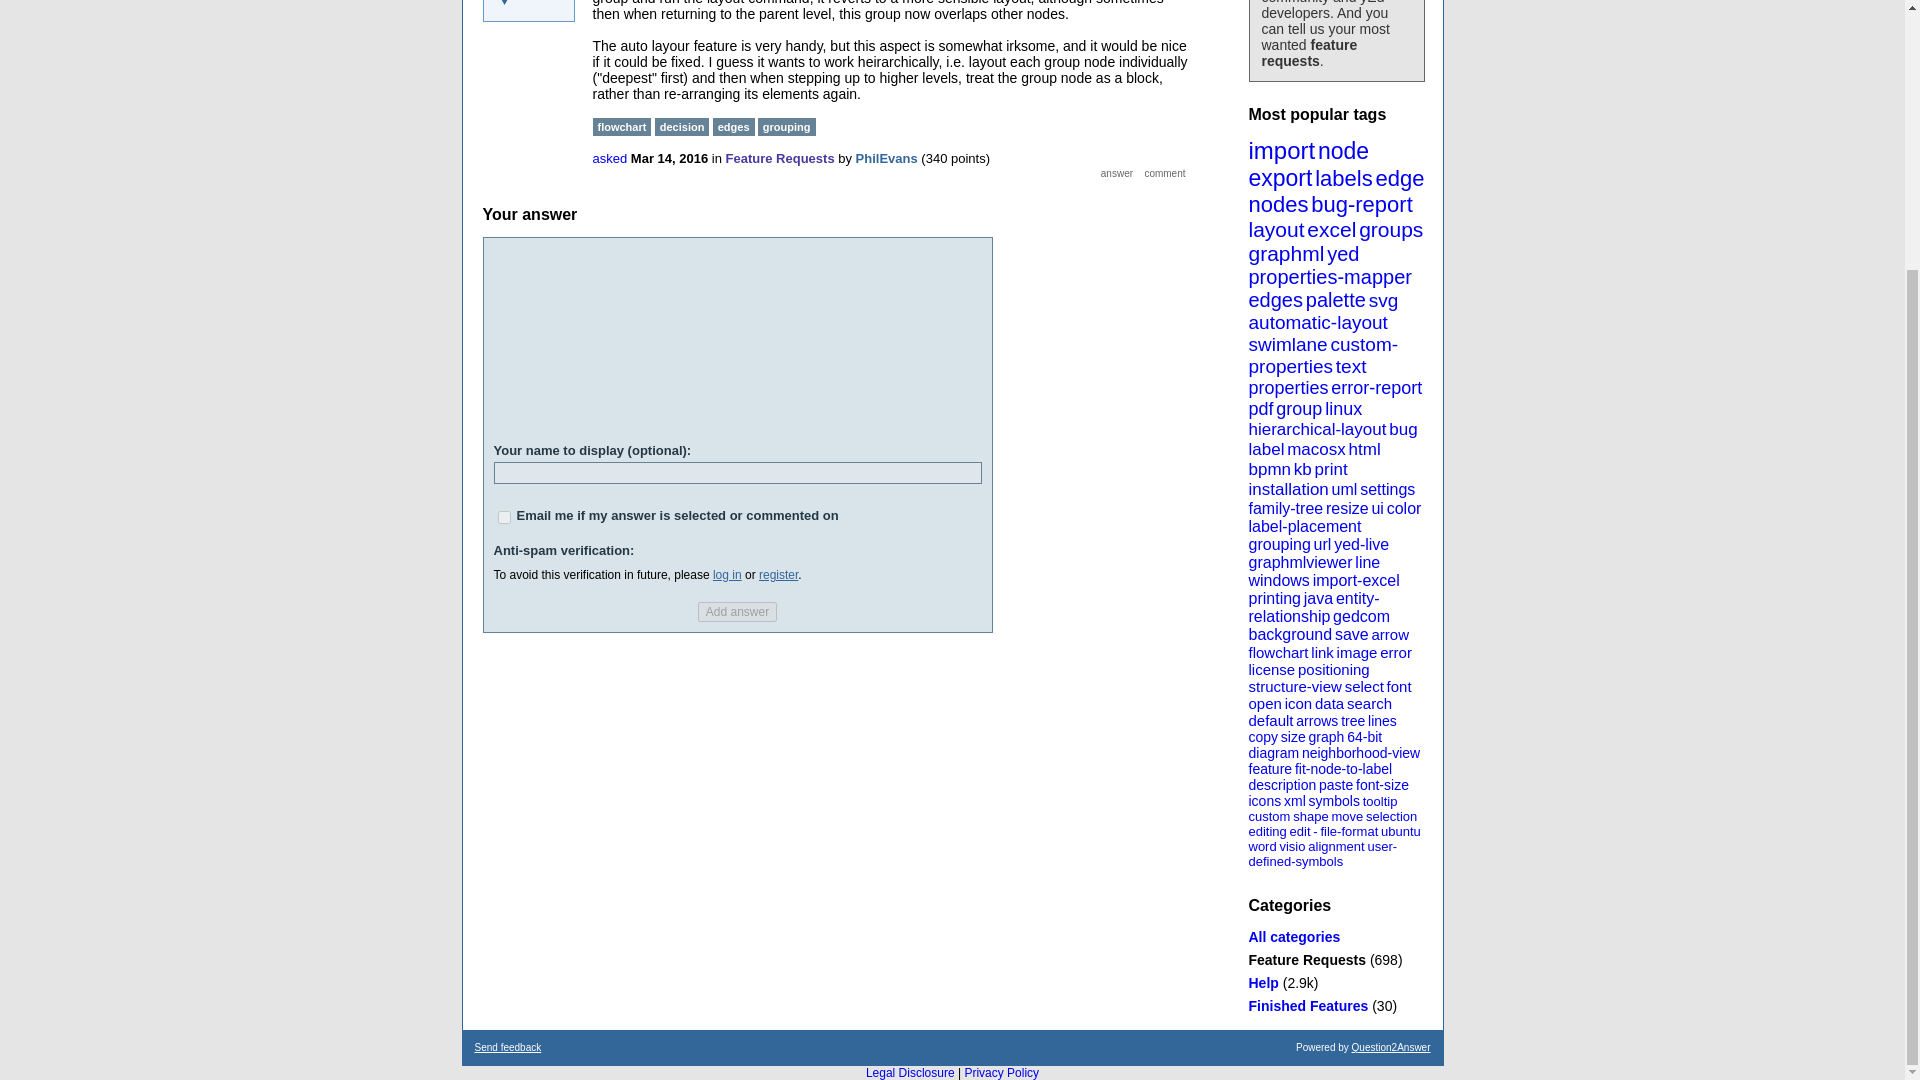 This screenshot has width=1920, height=1080. I want to click on properties-mapper, so click(1330, 276).